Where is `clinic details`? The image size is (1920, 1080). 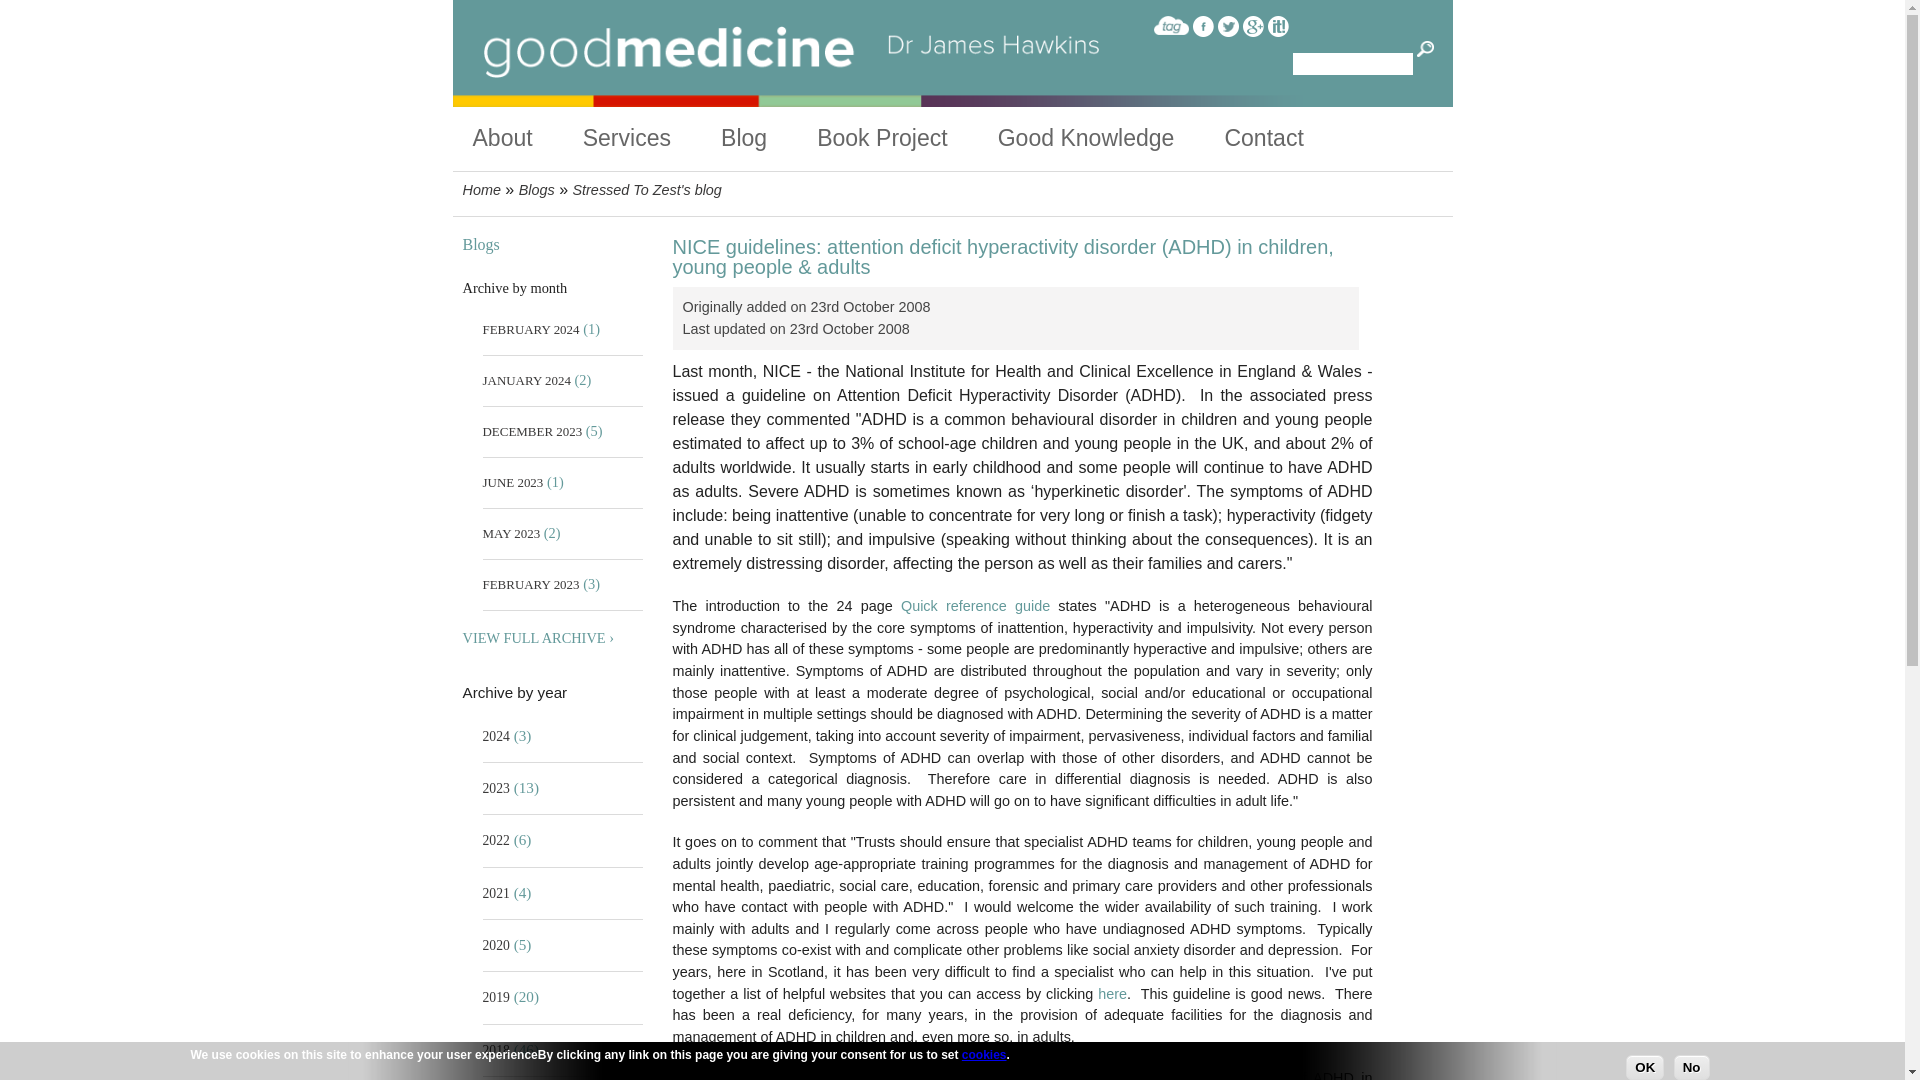
clinic details is located at coordinates (652, 138).